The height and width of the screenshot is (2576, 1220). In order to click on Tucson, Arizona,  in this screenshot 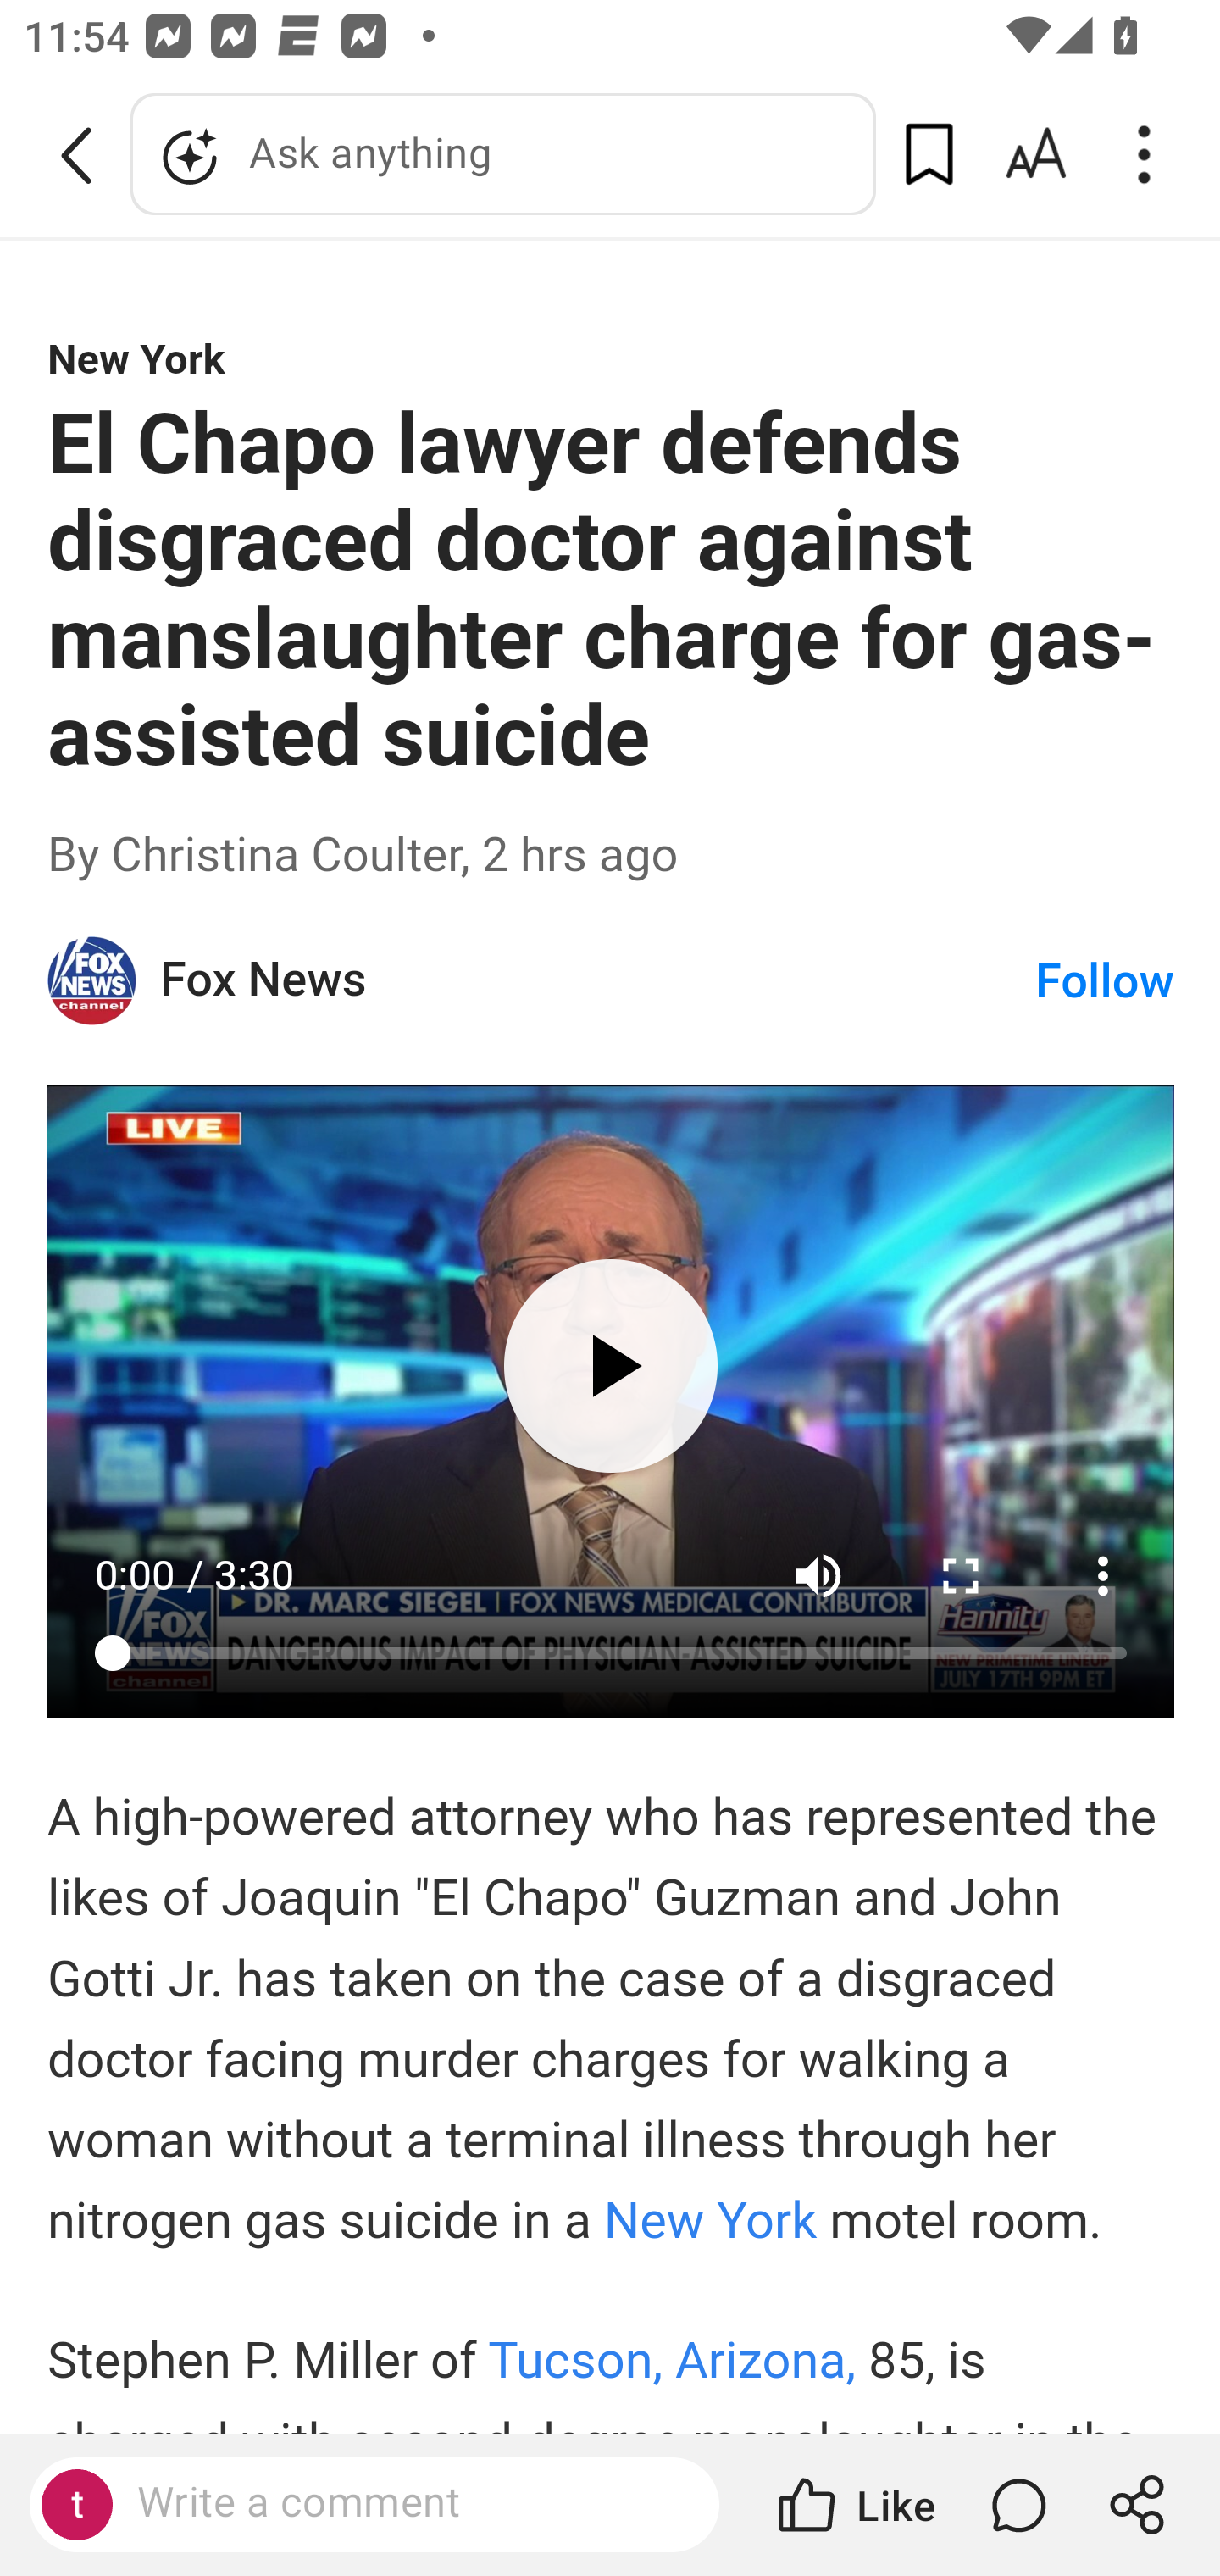, I will do `click(679, 2361)`.